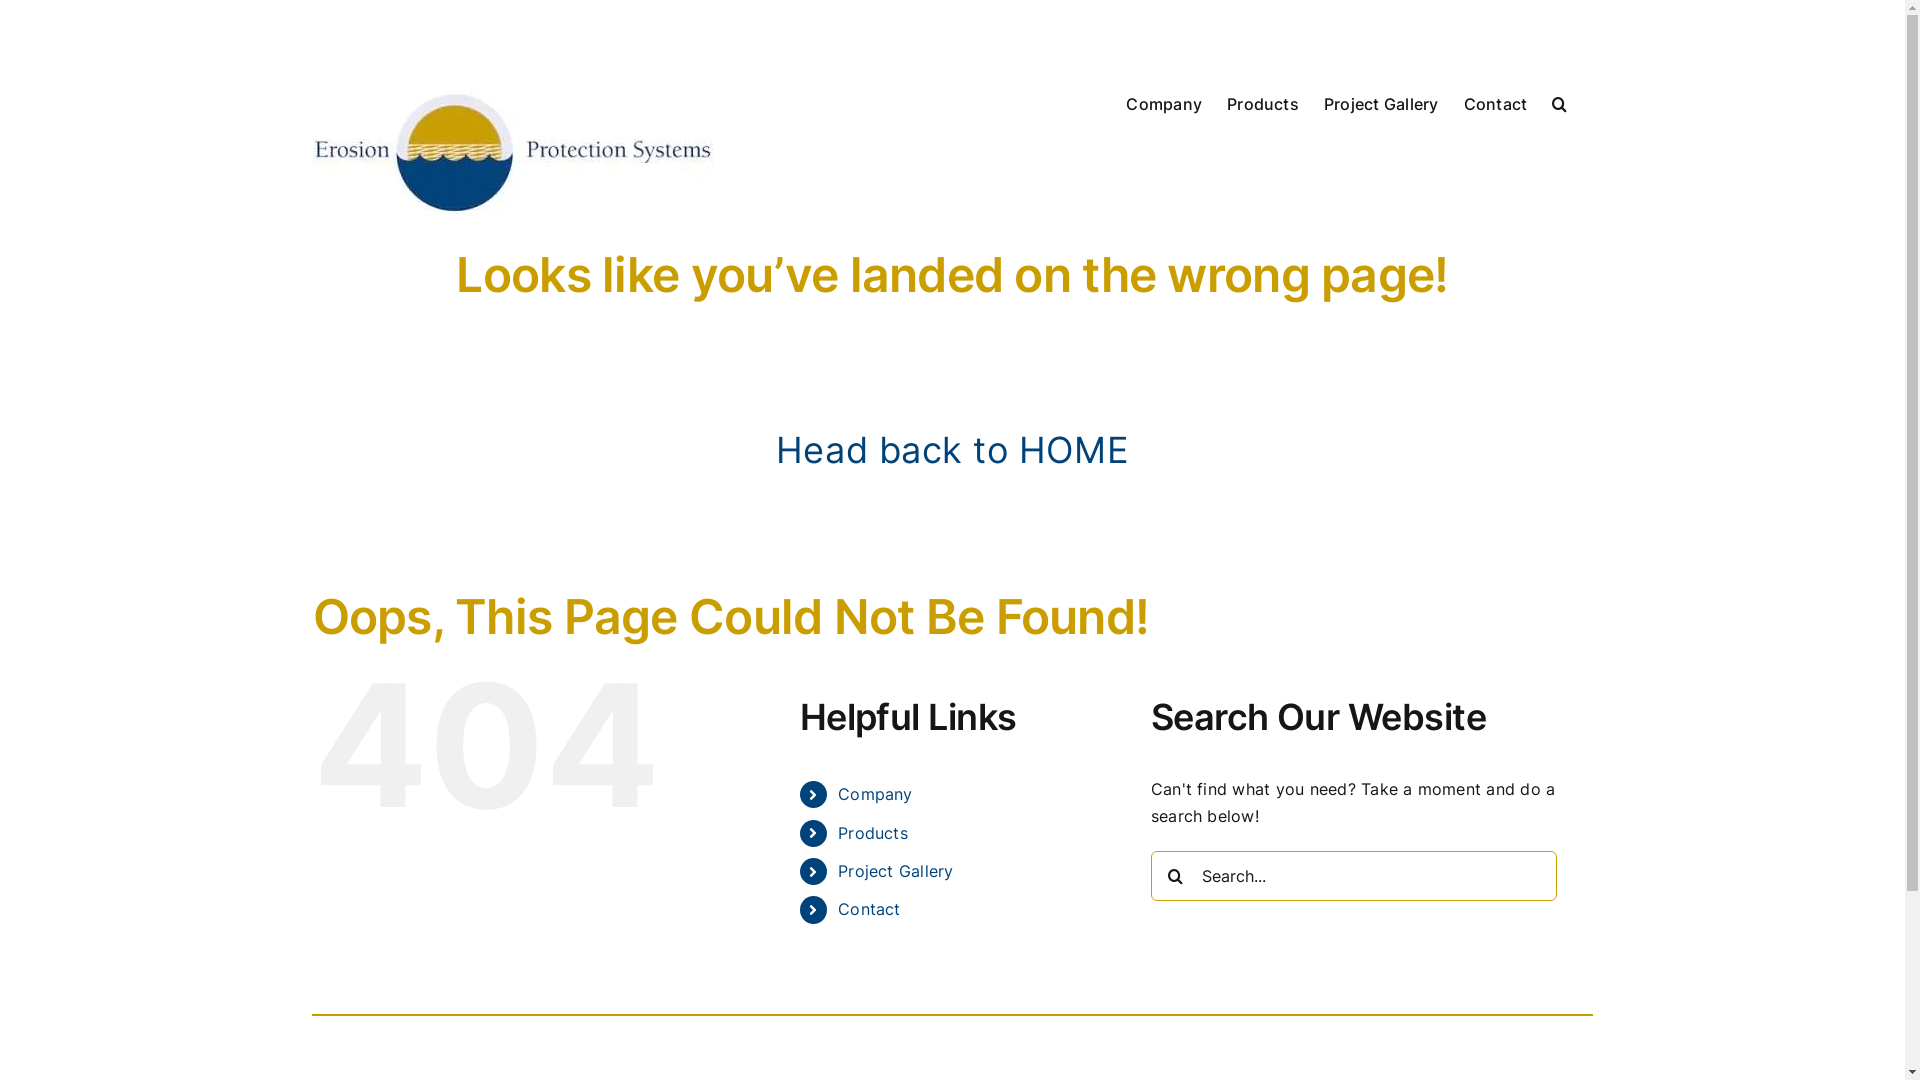 Image resolution: width=1920 pixels, height=1080 pixels. Describe the element at coordinates (1382, 102) in the screenshot. I see `Project Gallery` at that location.